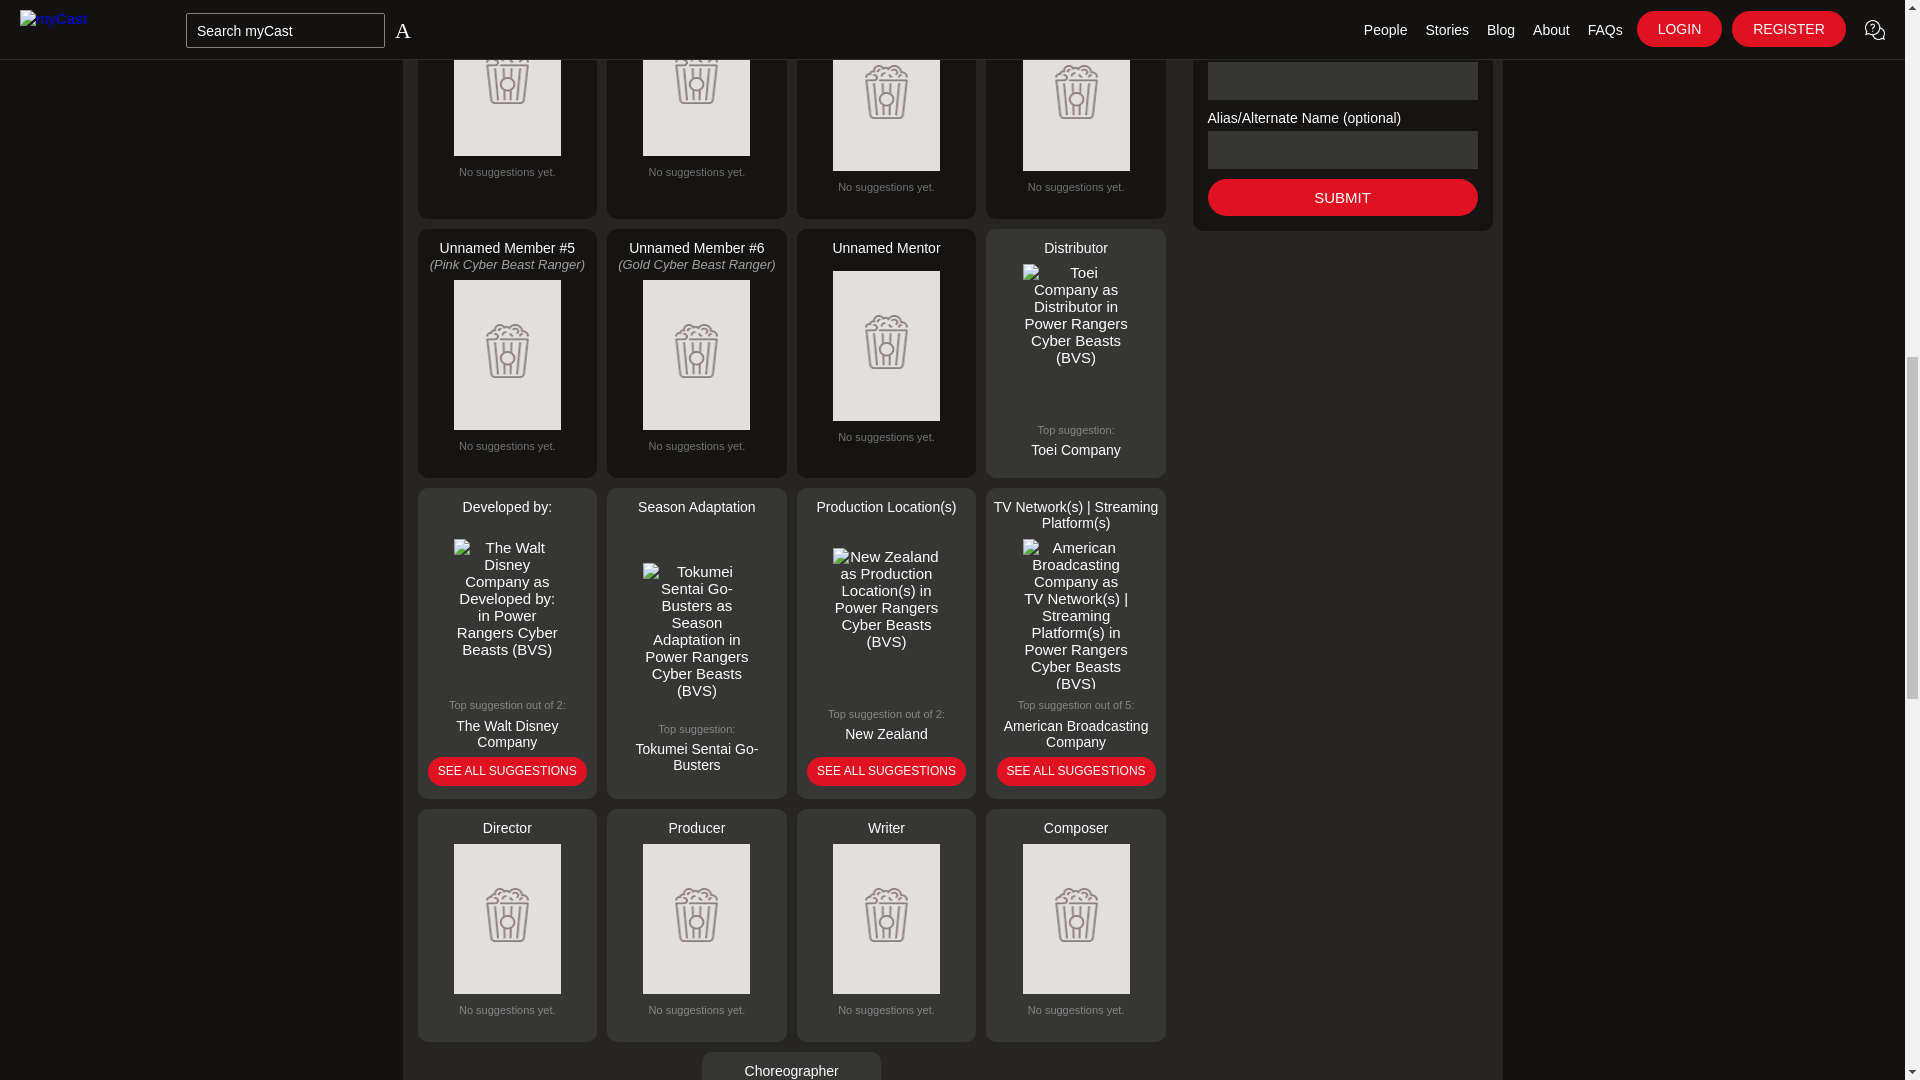  I want to click on Producer, so click(696, 925).